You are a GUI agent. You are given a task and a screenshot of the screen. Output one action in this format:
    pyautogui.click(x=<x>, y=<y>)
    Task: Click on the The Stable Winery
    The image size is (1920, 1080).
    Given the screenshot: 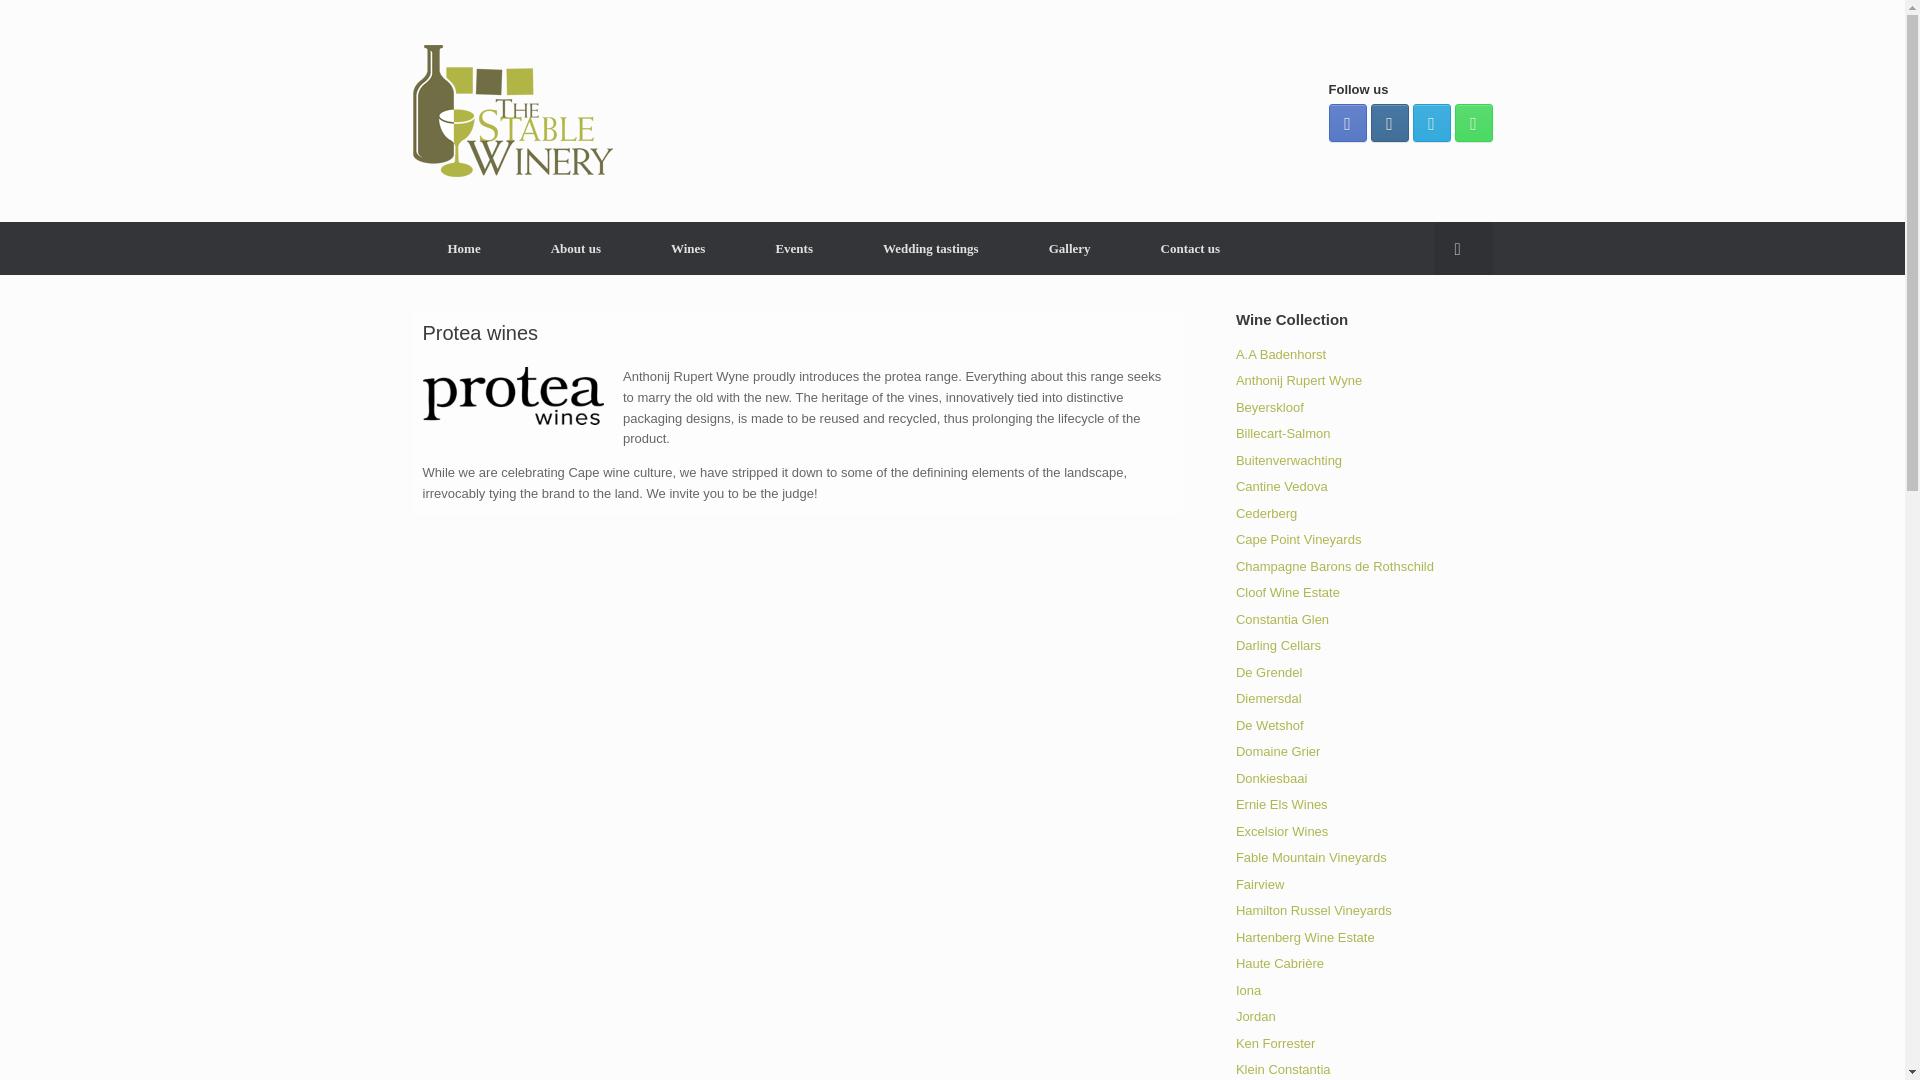 What is the action you would take?
    pyautogui.click(x=512, y=111)
    